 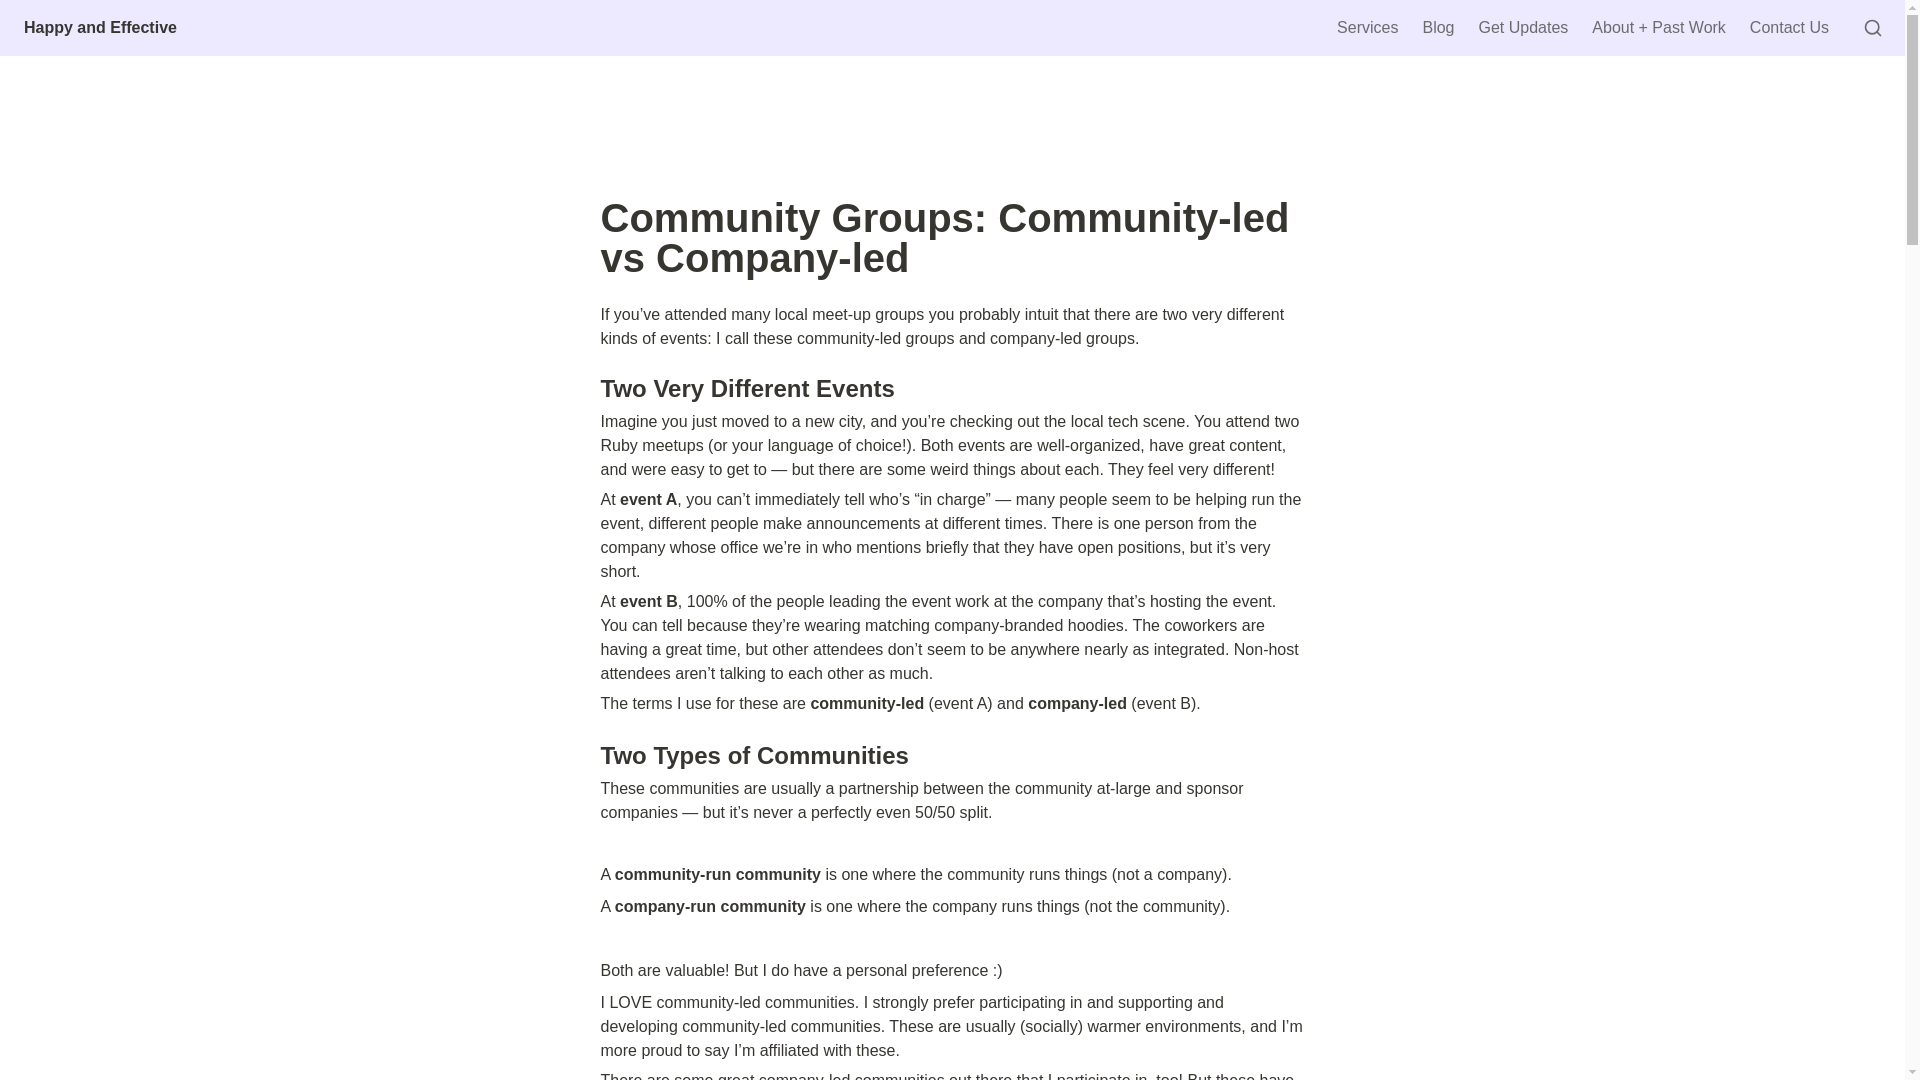 I want to click on Services, so click(x=1366, y=28).